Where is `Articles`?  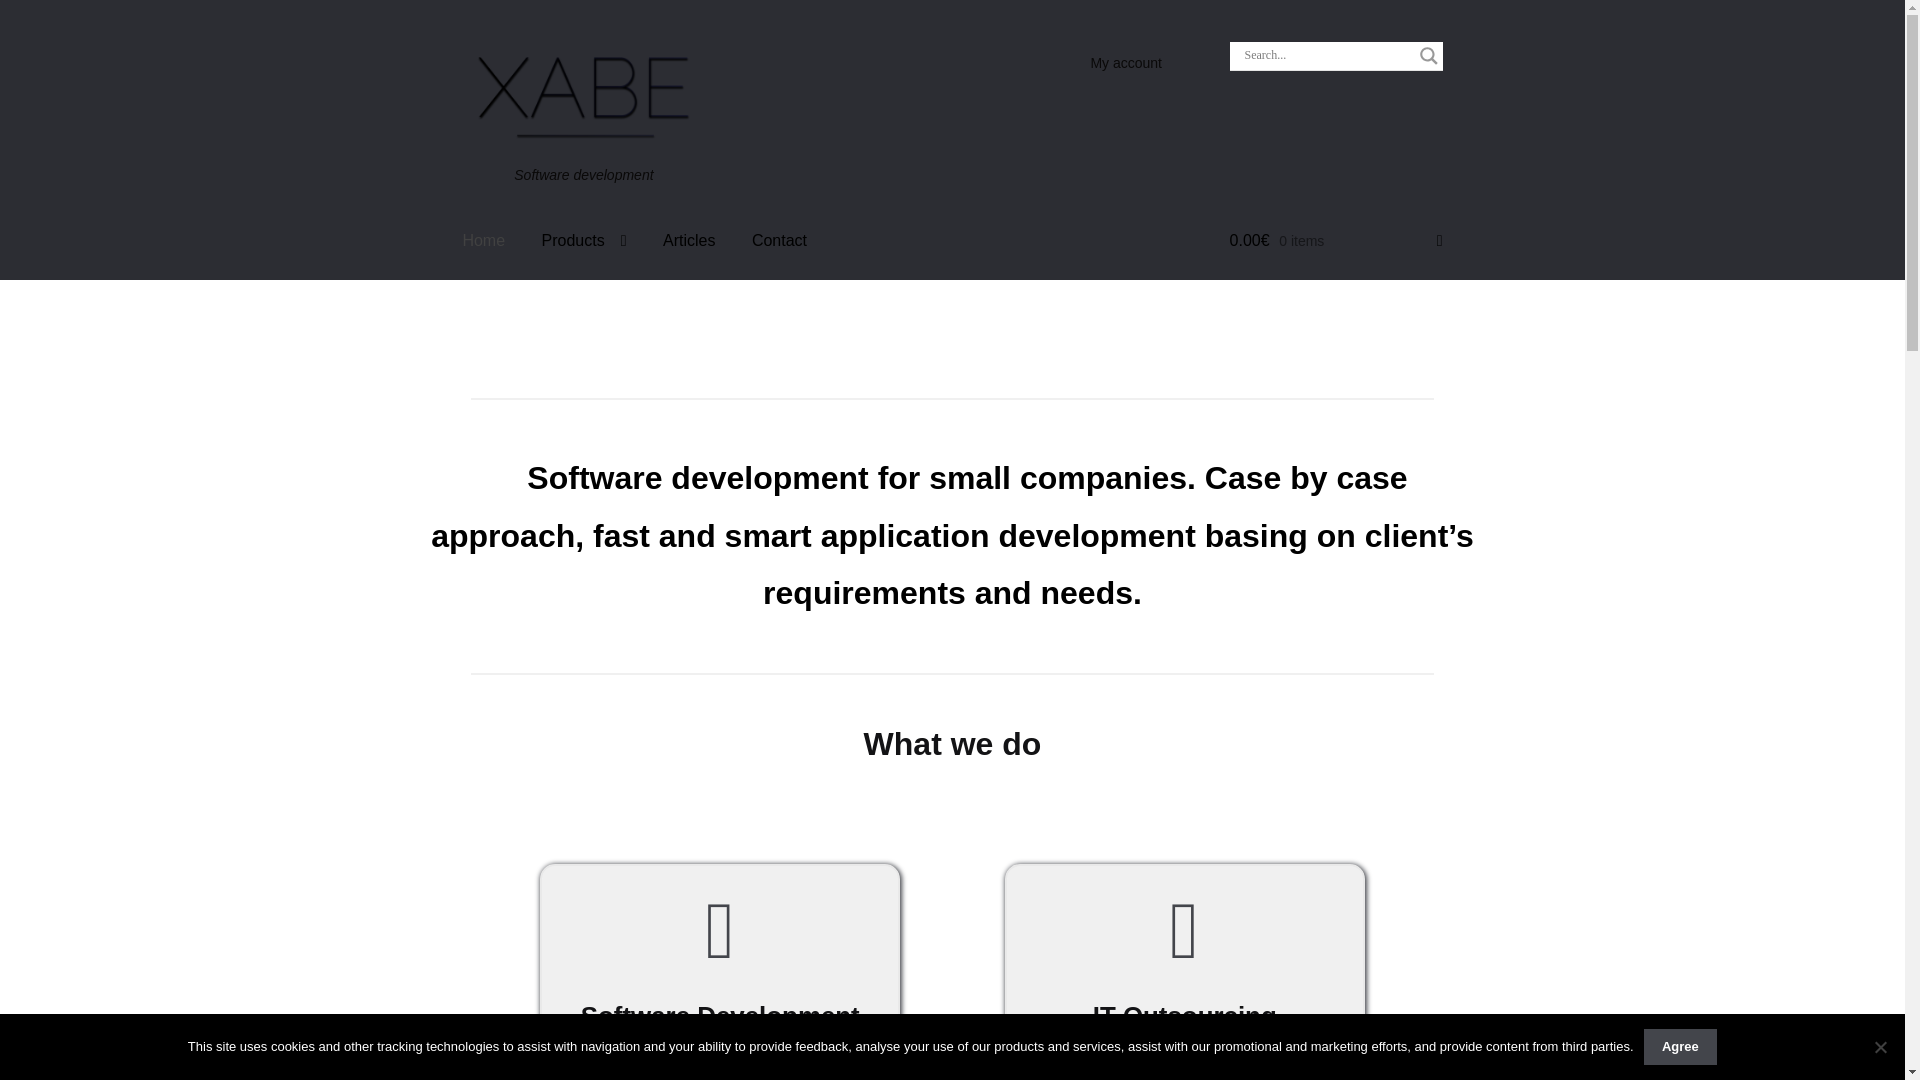
Articles is located at coordinates (689, 240).